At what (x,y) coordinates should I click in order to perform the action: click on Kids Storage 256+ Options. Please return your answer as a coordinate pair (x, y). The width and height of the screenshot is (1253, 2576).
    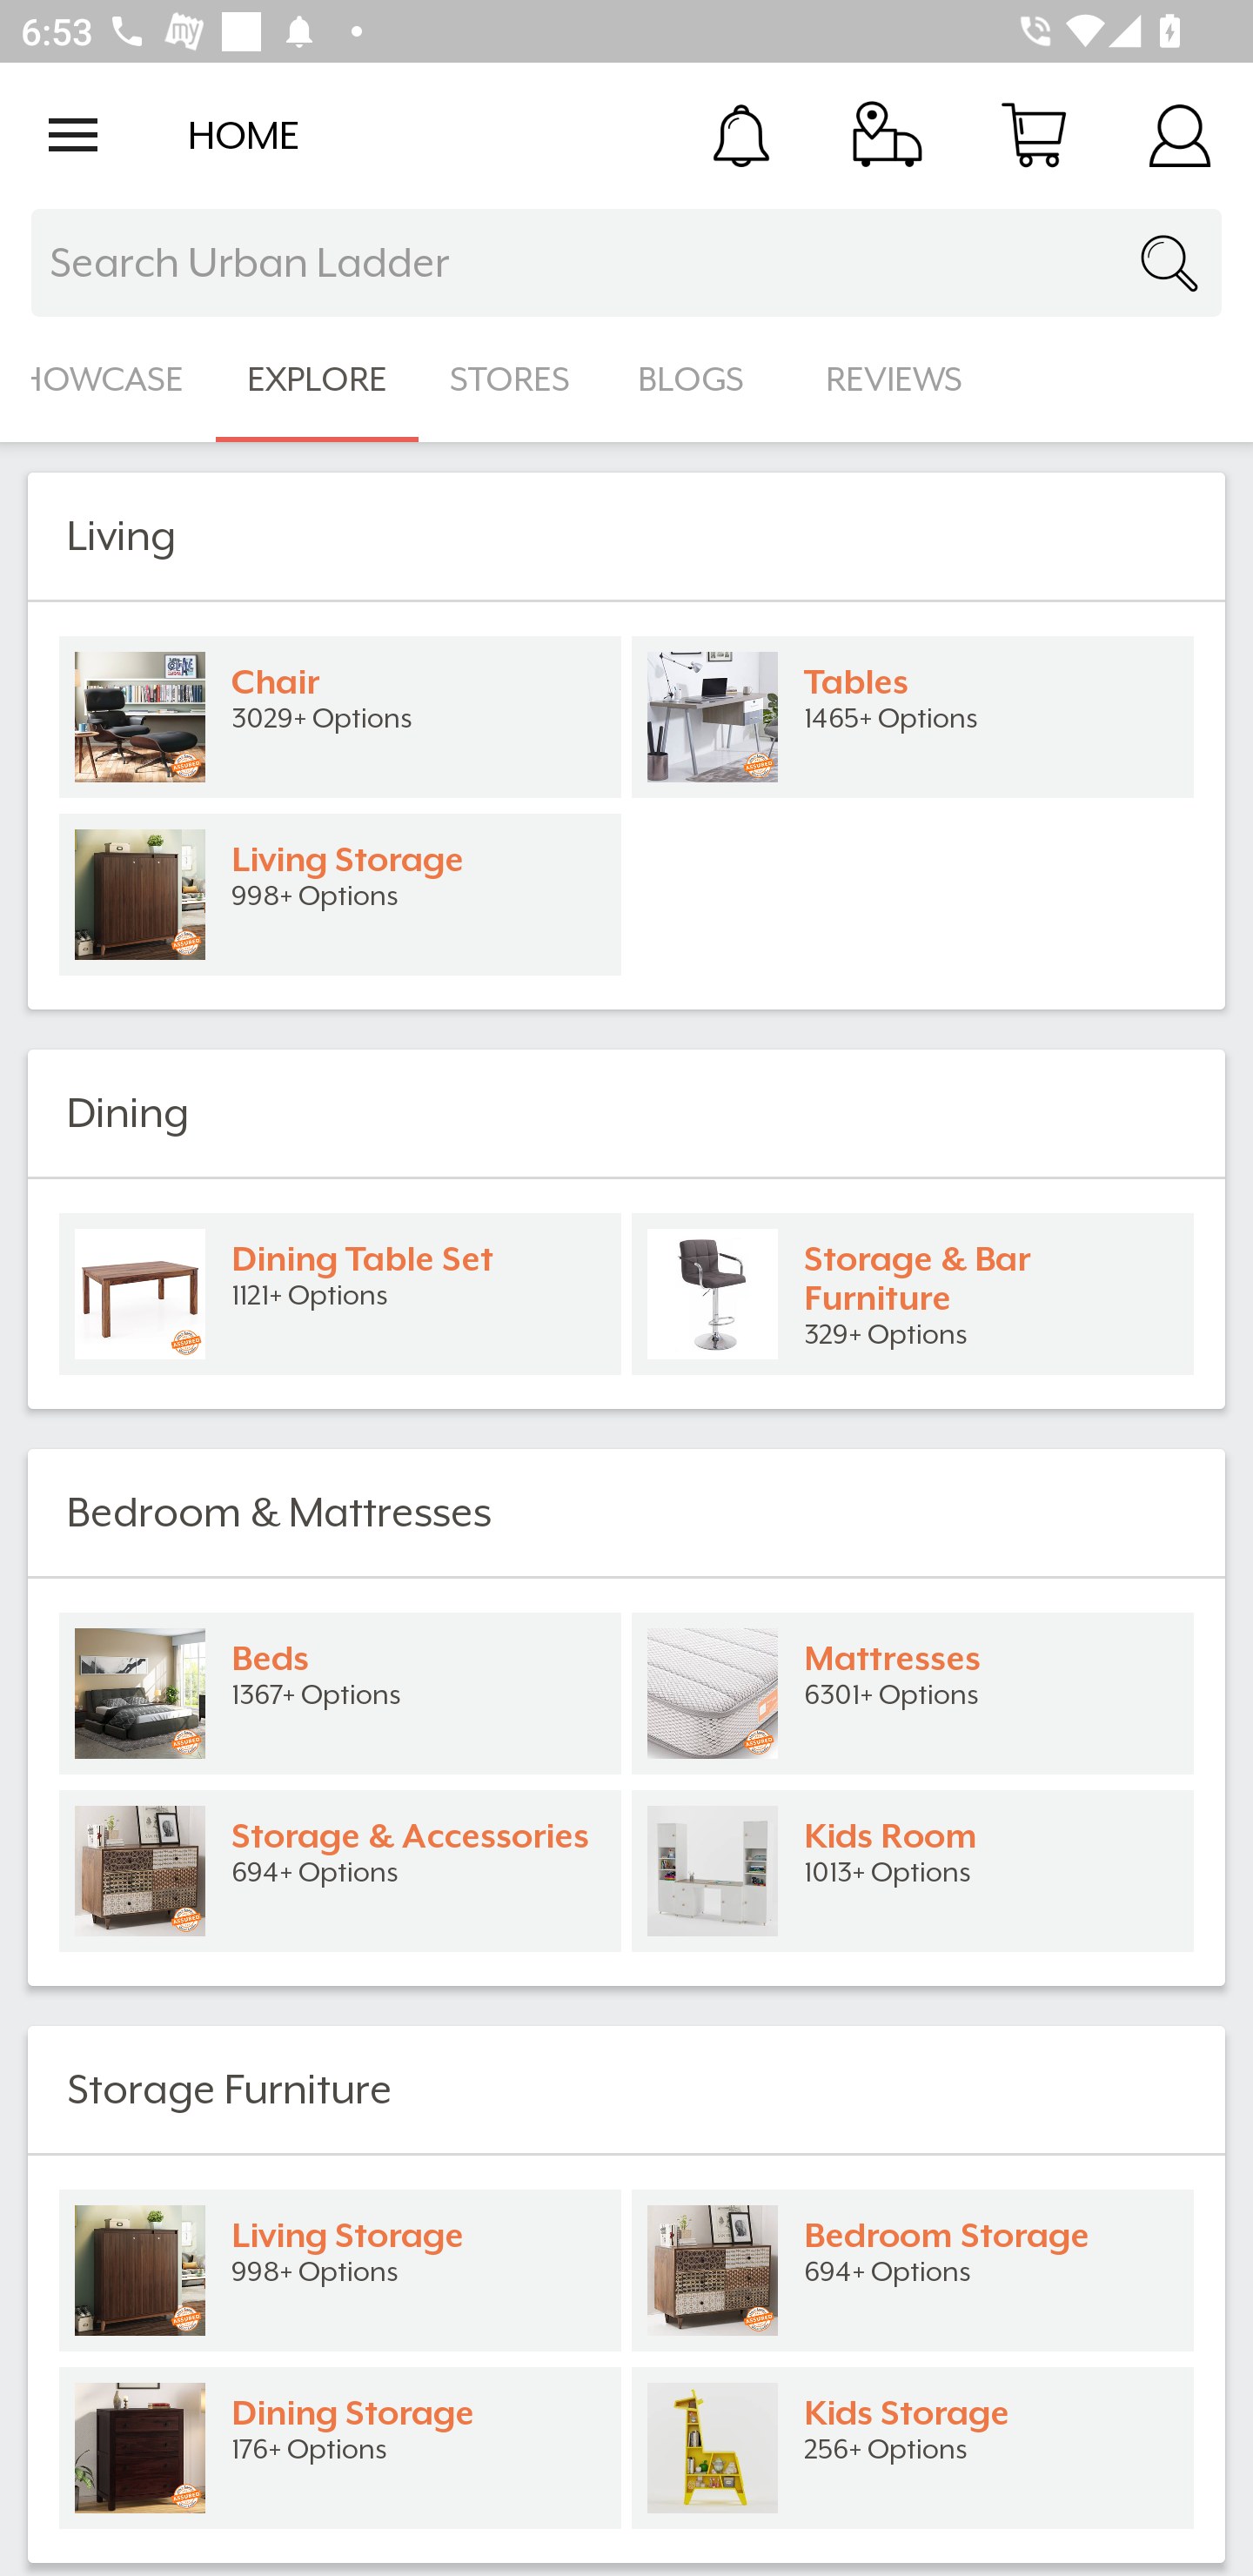
    Looking at the image, I should click on (913, 2448).